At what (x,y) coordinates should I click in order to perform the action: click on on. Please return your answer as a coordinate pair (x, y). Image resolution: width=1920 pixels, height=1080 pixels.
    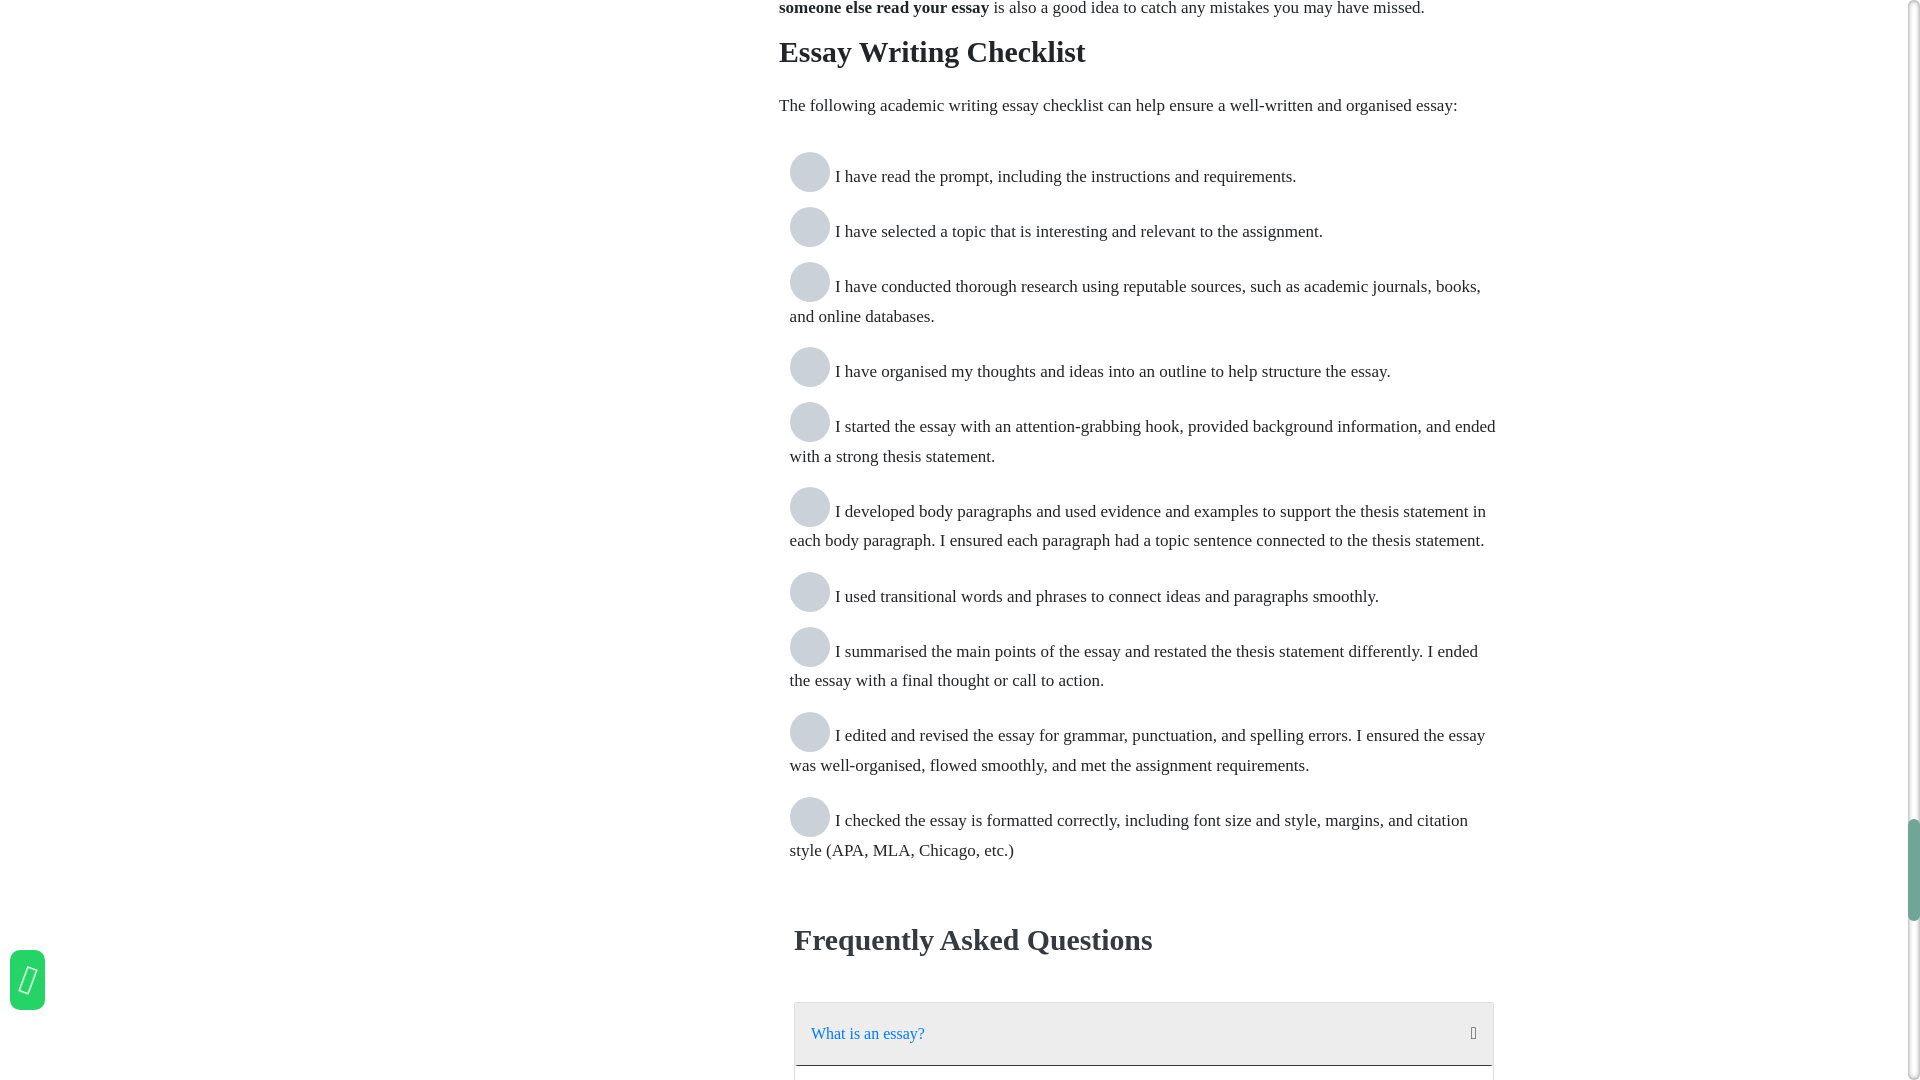
    Looking at the image, I should click on (809, 366).